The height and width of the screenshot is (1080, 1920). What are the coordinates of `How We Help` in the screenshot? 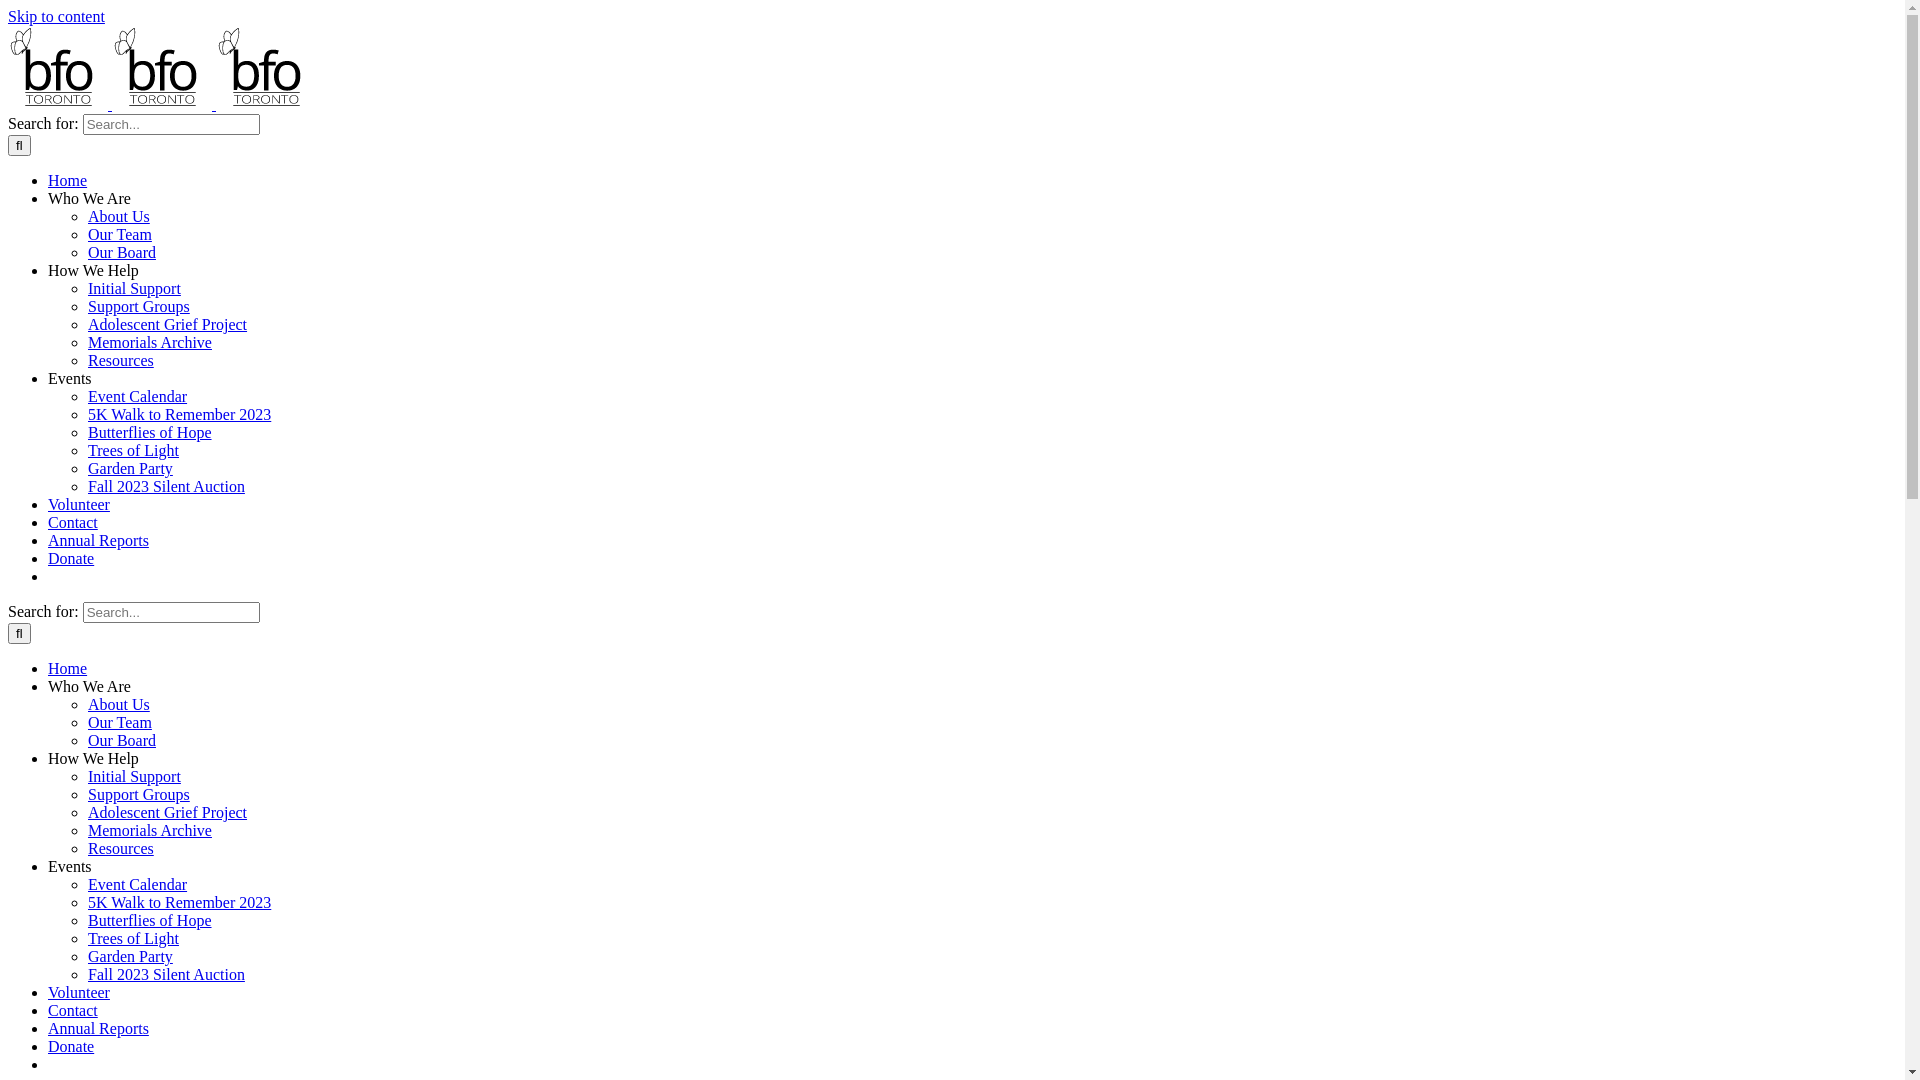 It's located at (94, 270).